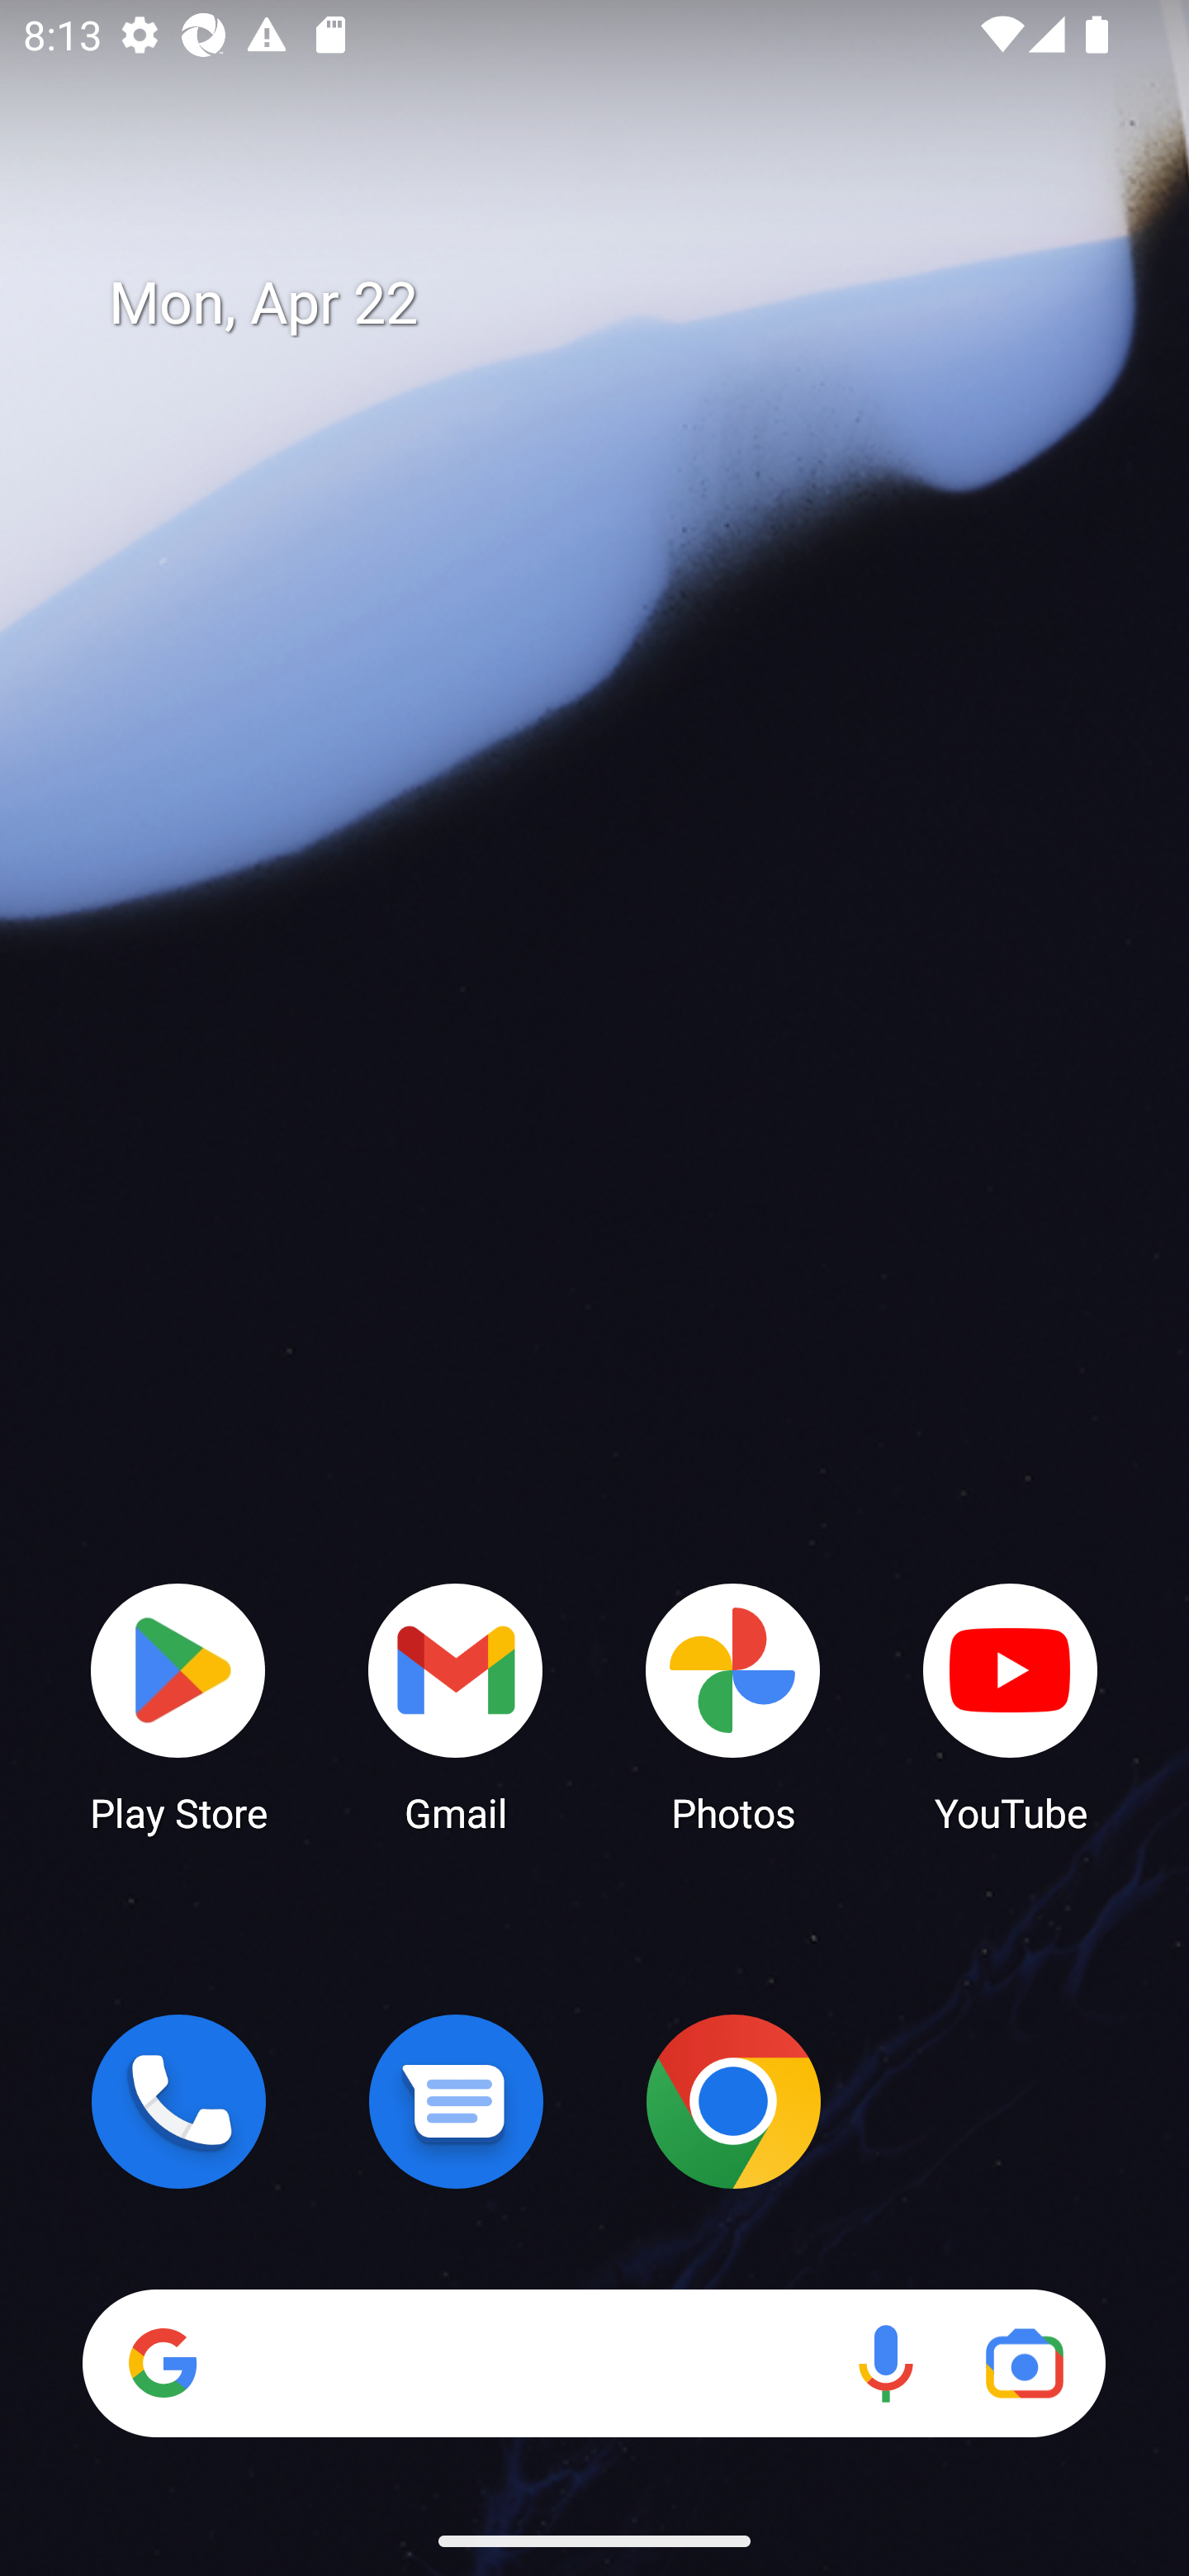 Image resolution: width=1189 pixels, height=2576 pixels. Describe the element at coordinates (618, 304) in the screenshot. I see `Mon, Apr 22` at that location.